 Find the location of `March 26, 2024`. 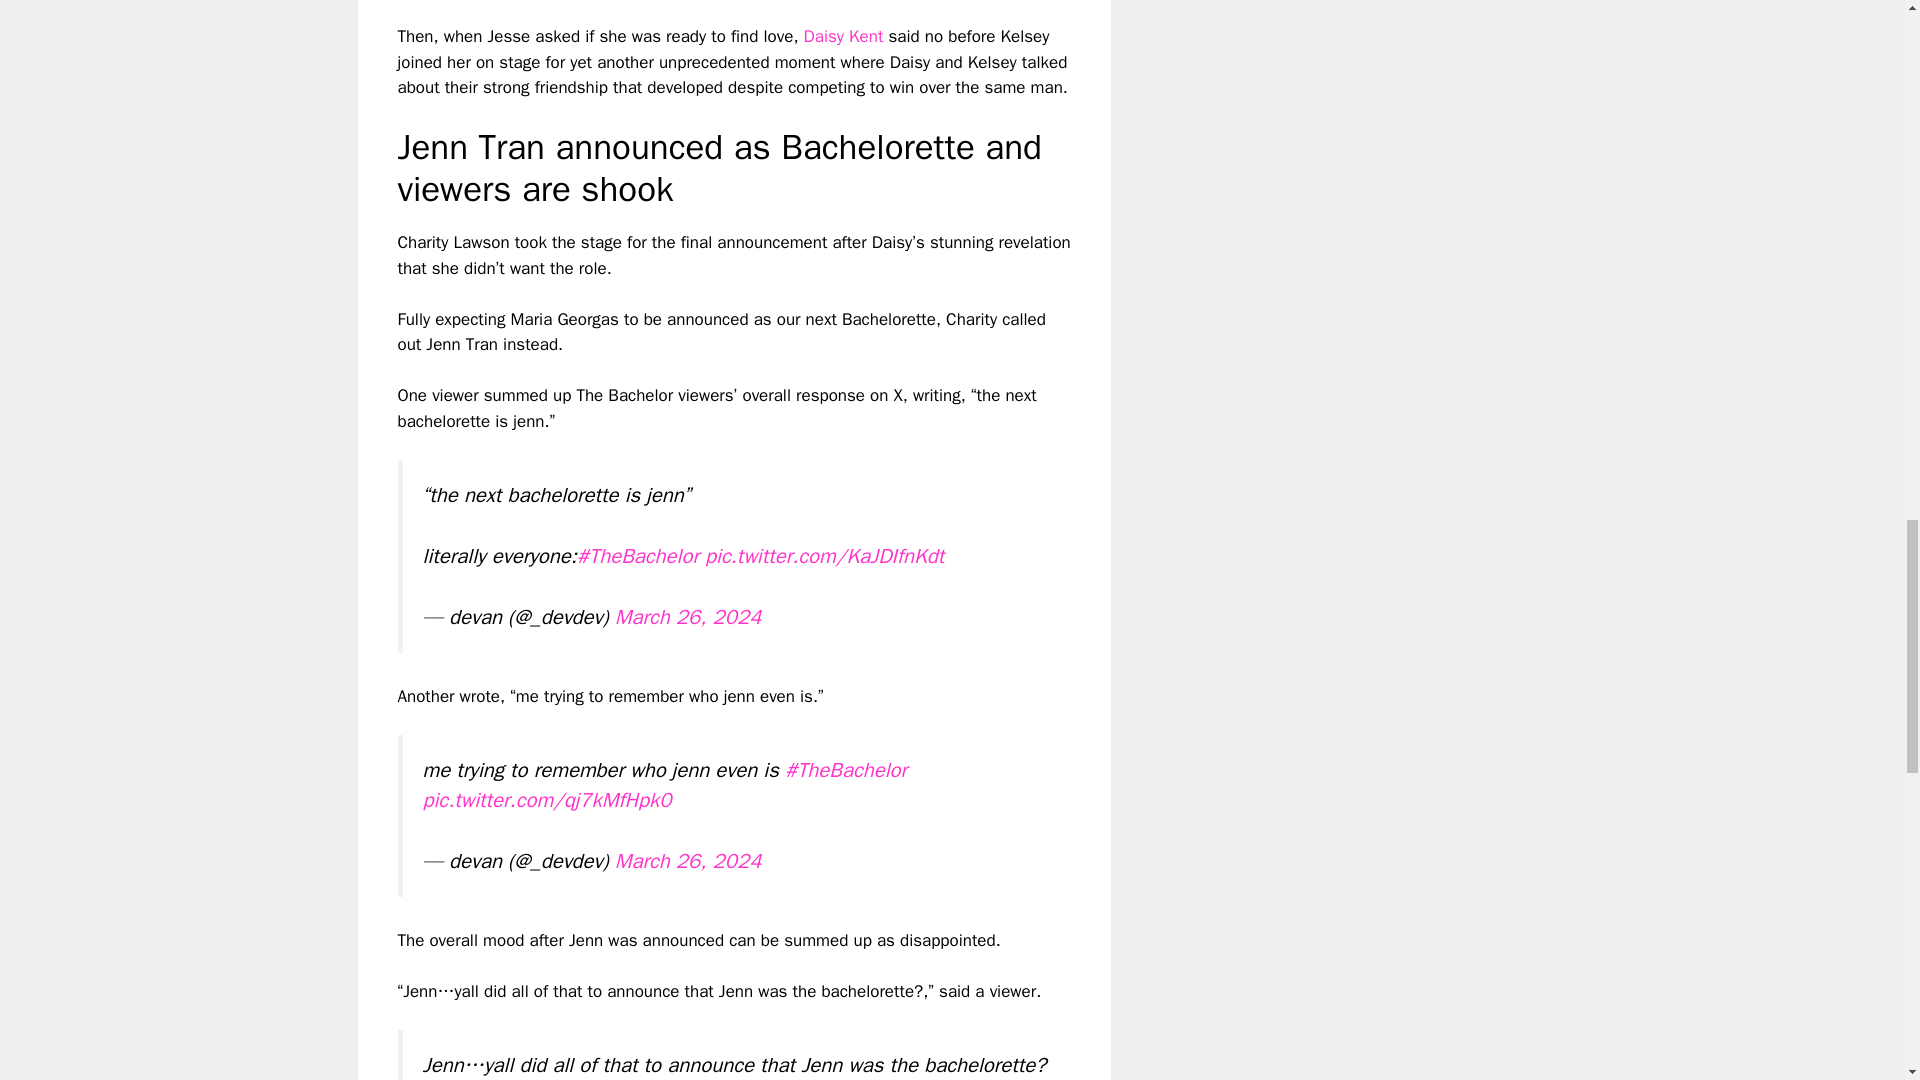

March 26, 2024 is located at coordinates (688, 616).